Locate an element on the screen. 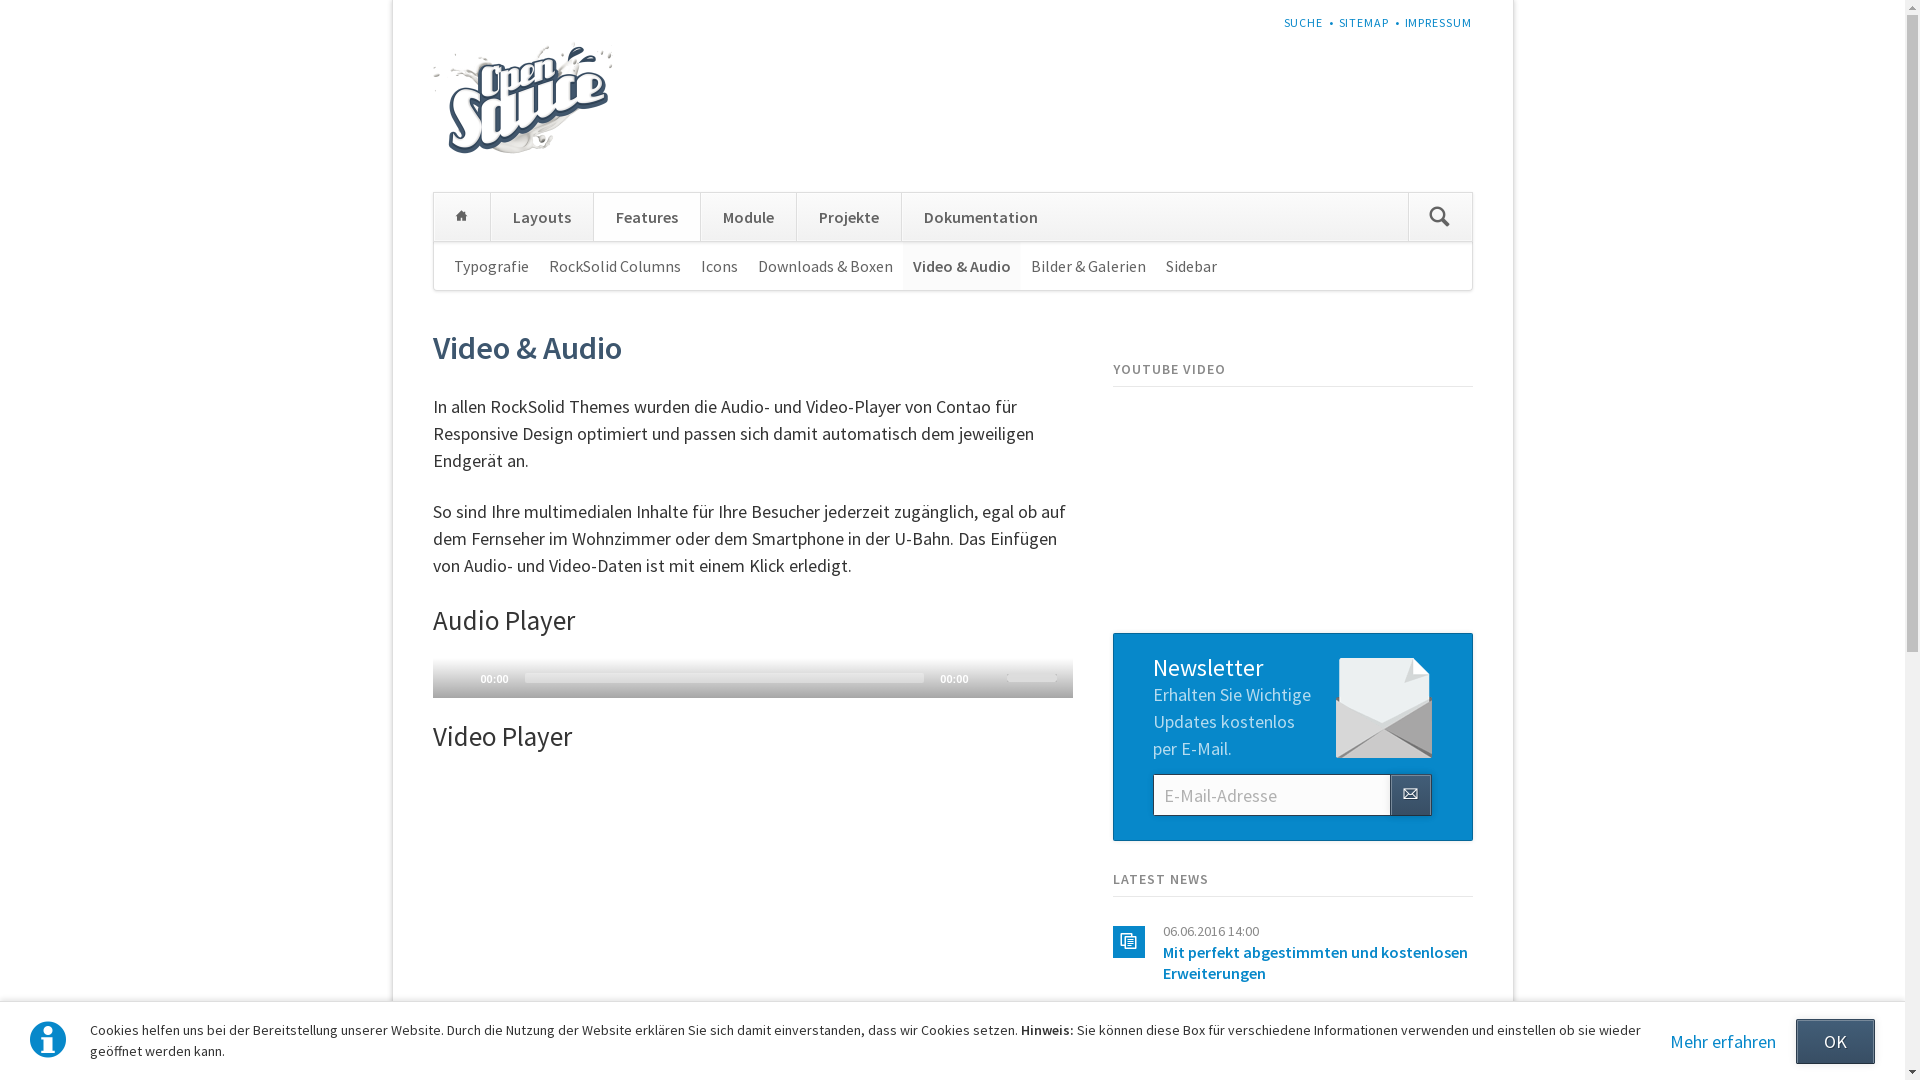 The width and height of the screenshot is (1920, 1080). Features is located at coordinates (646, 217).